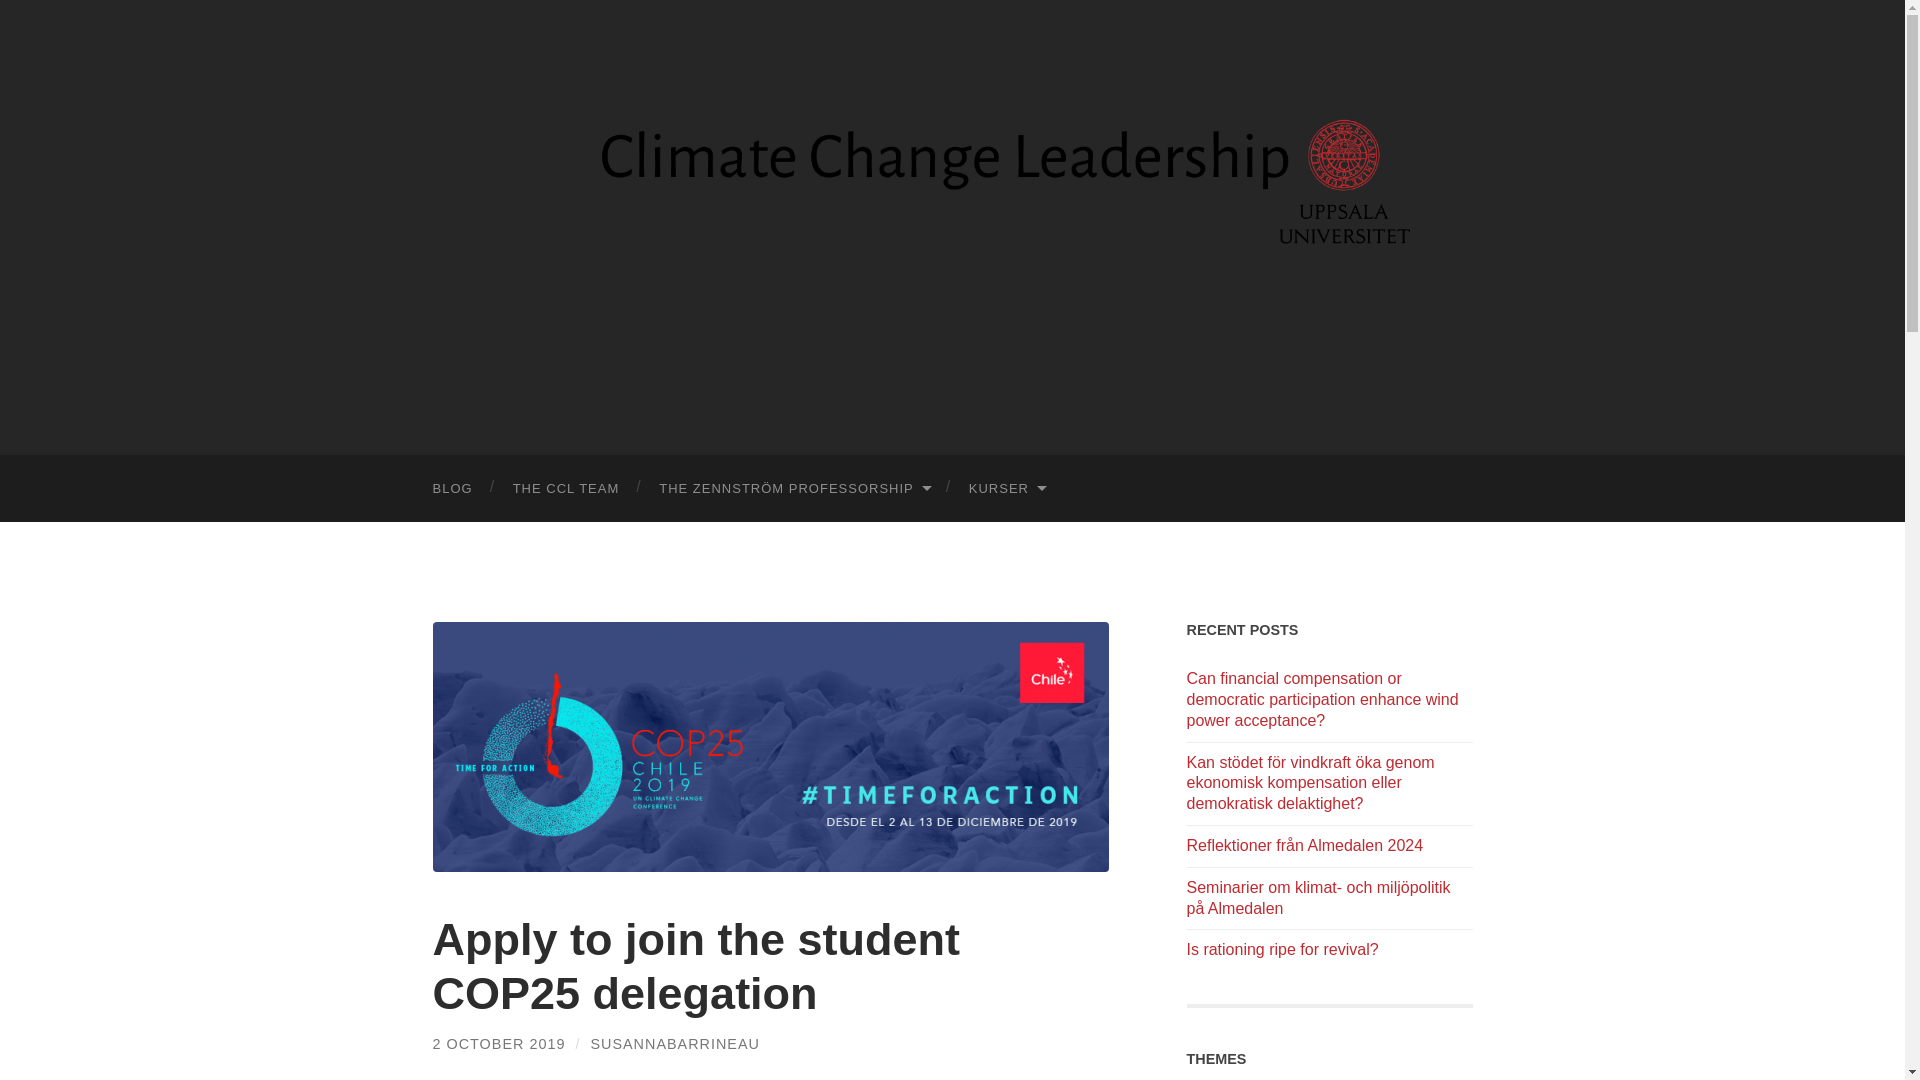 Image resolution: width=1920 pixels, height=1080 pixels. Describe the element at coordinates (674, 1043) in the screenshot. I see `Posts by susannabarrineau` at that location.